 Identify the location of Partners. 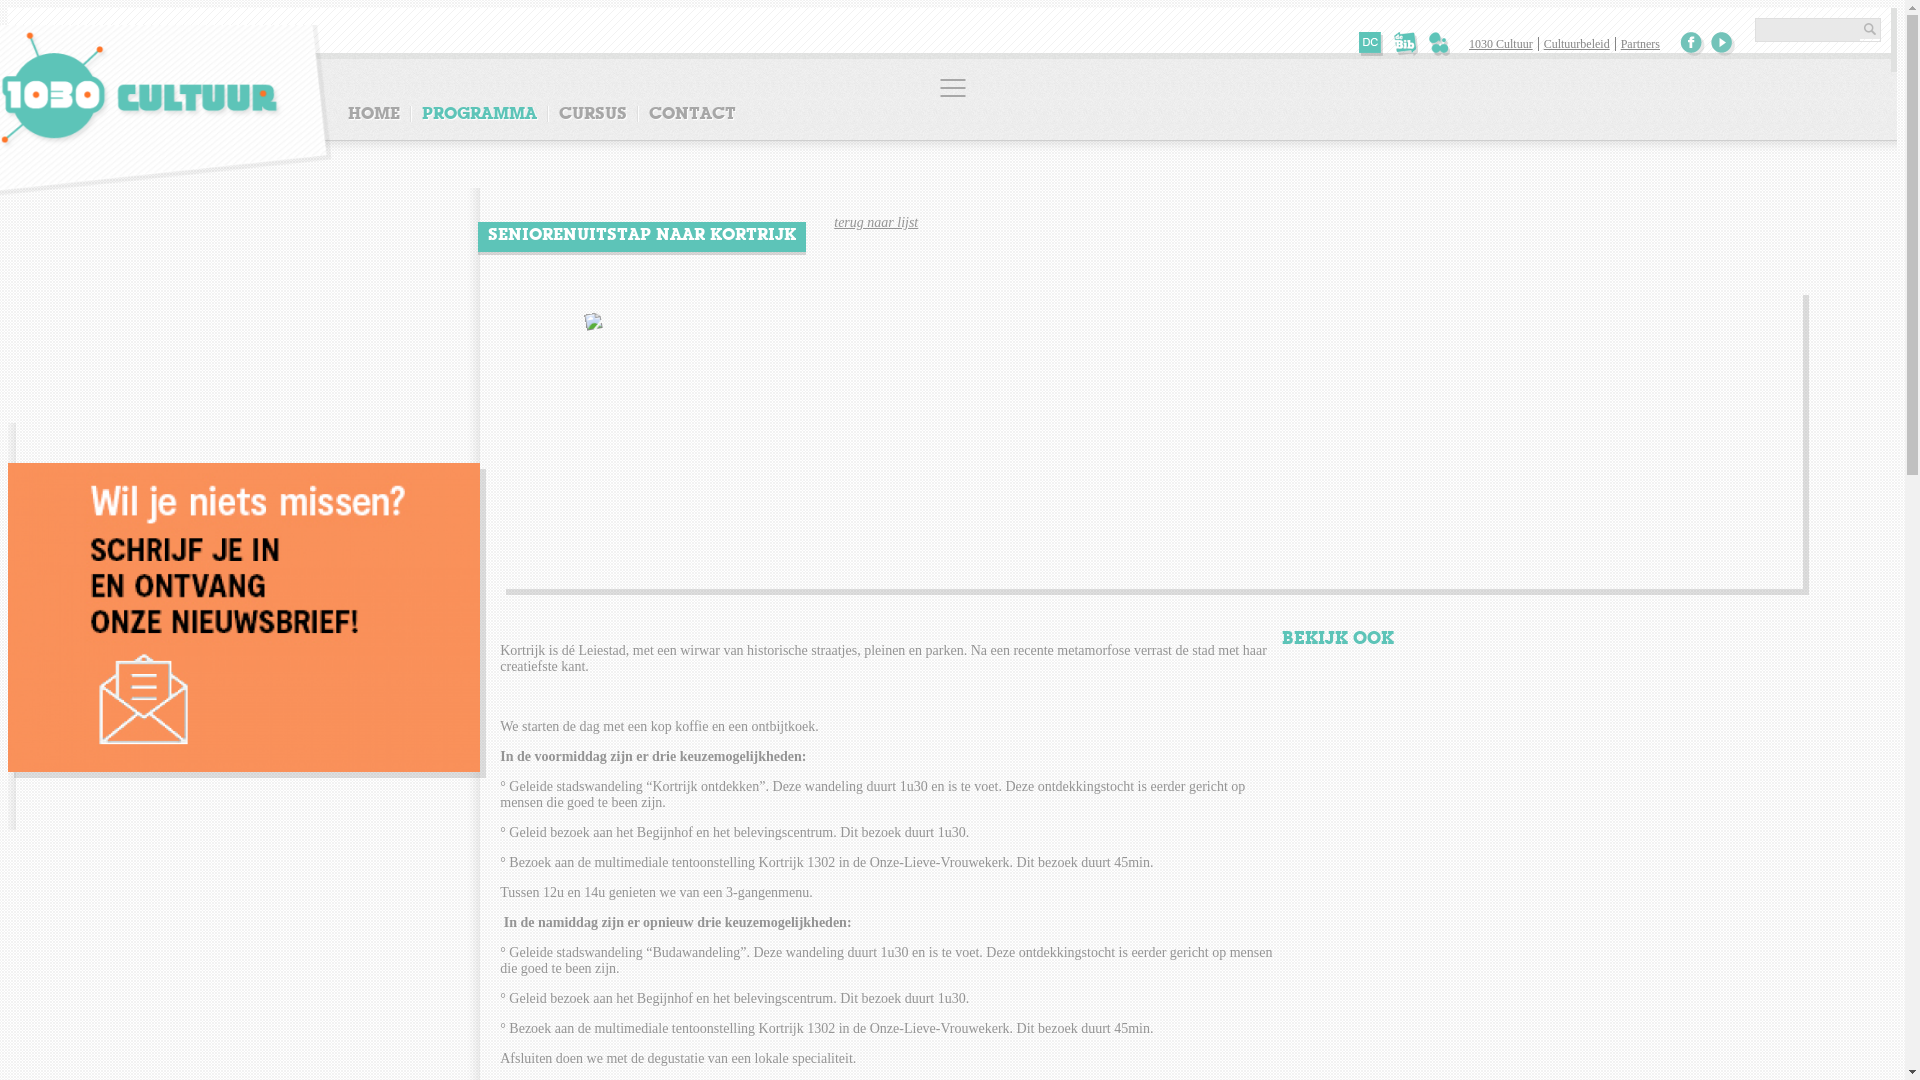
(1640, 44).